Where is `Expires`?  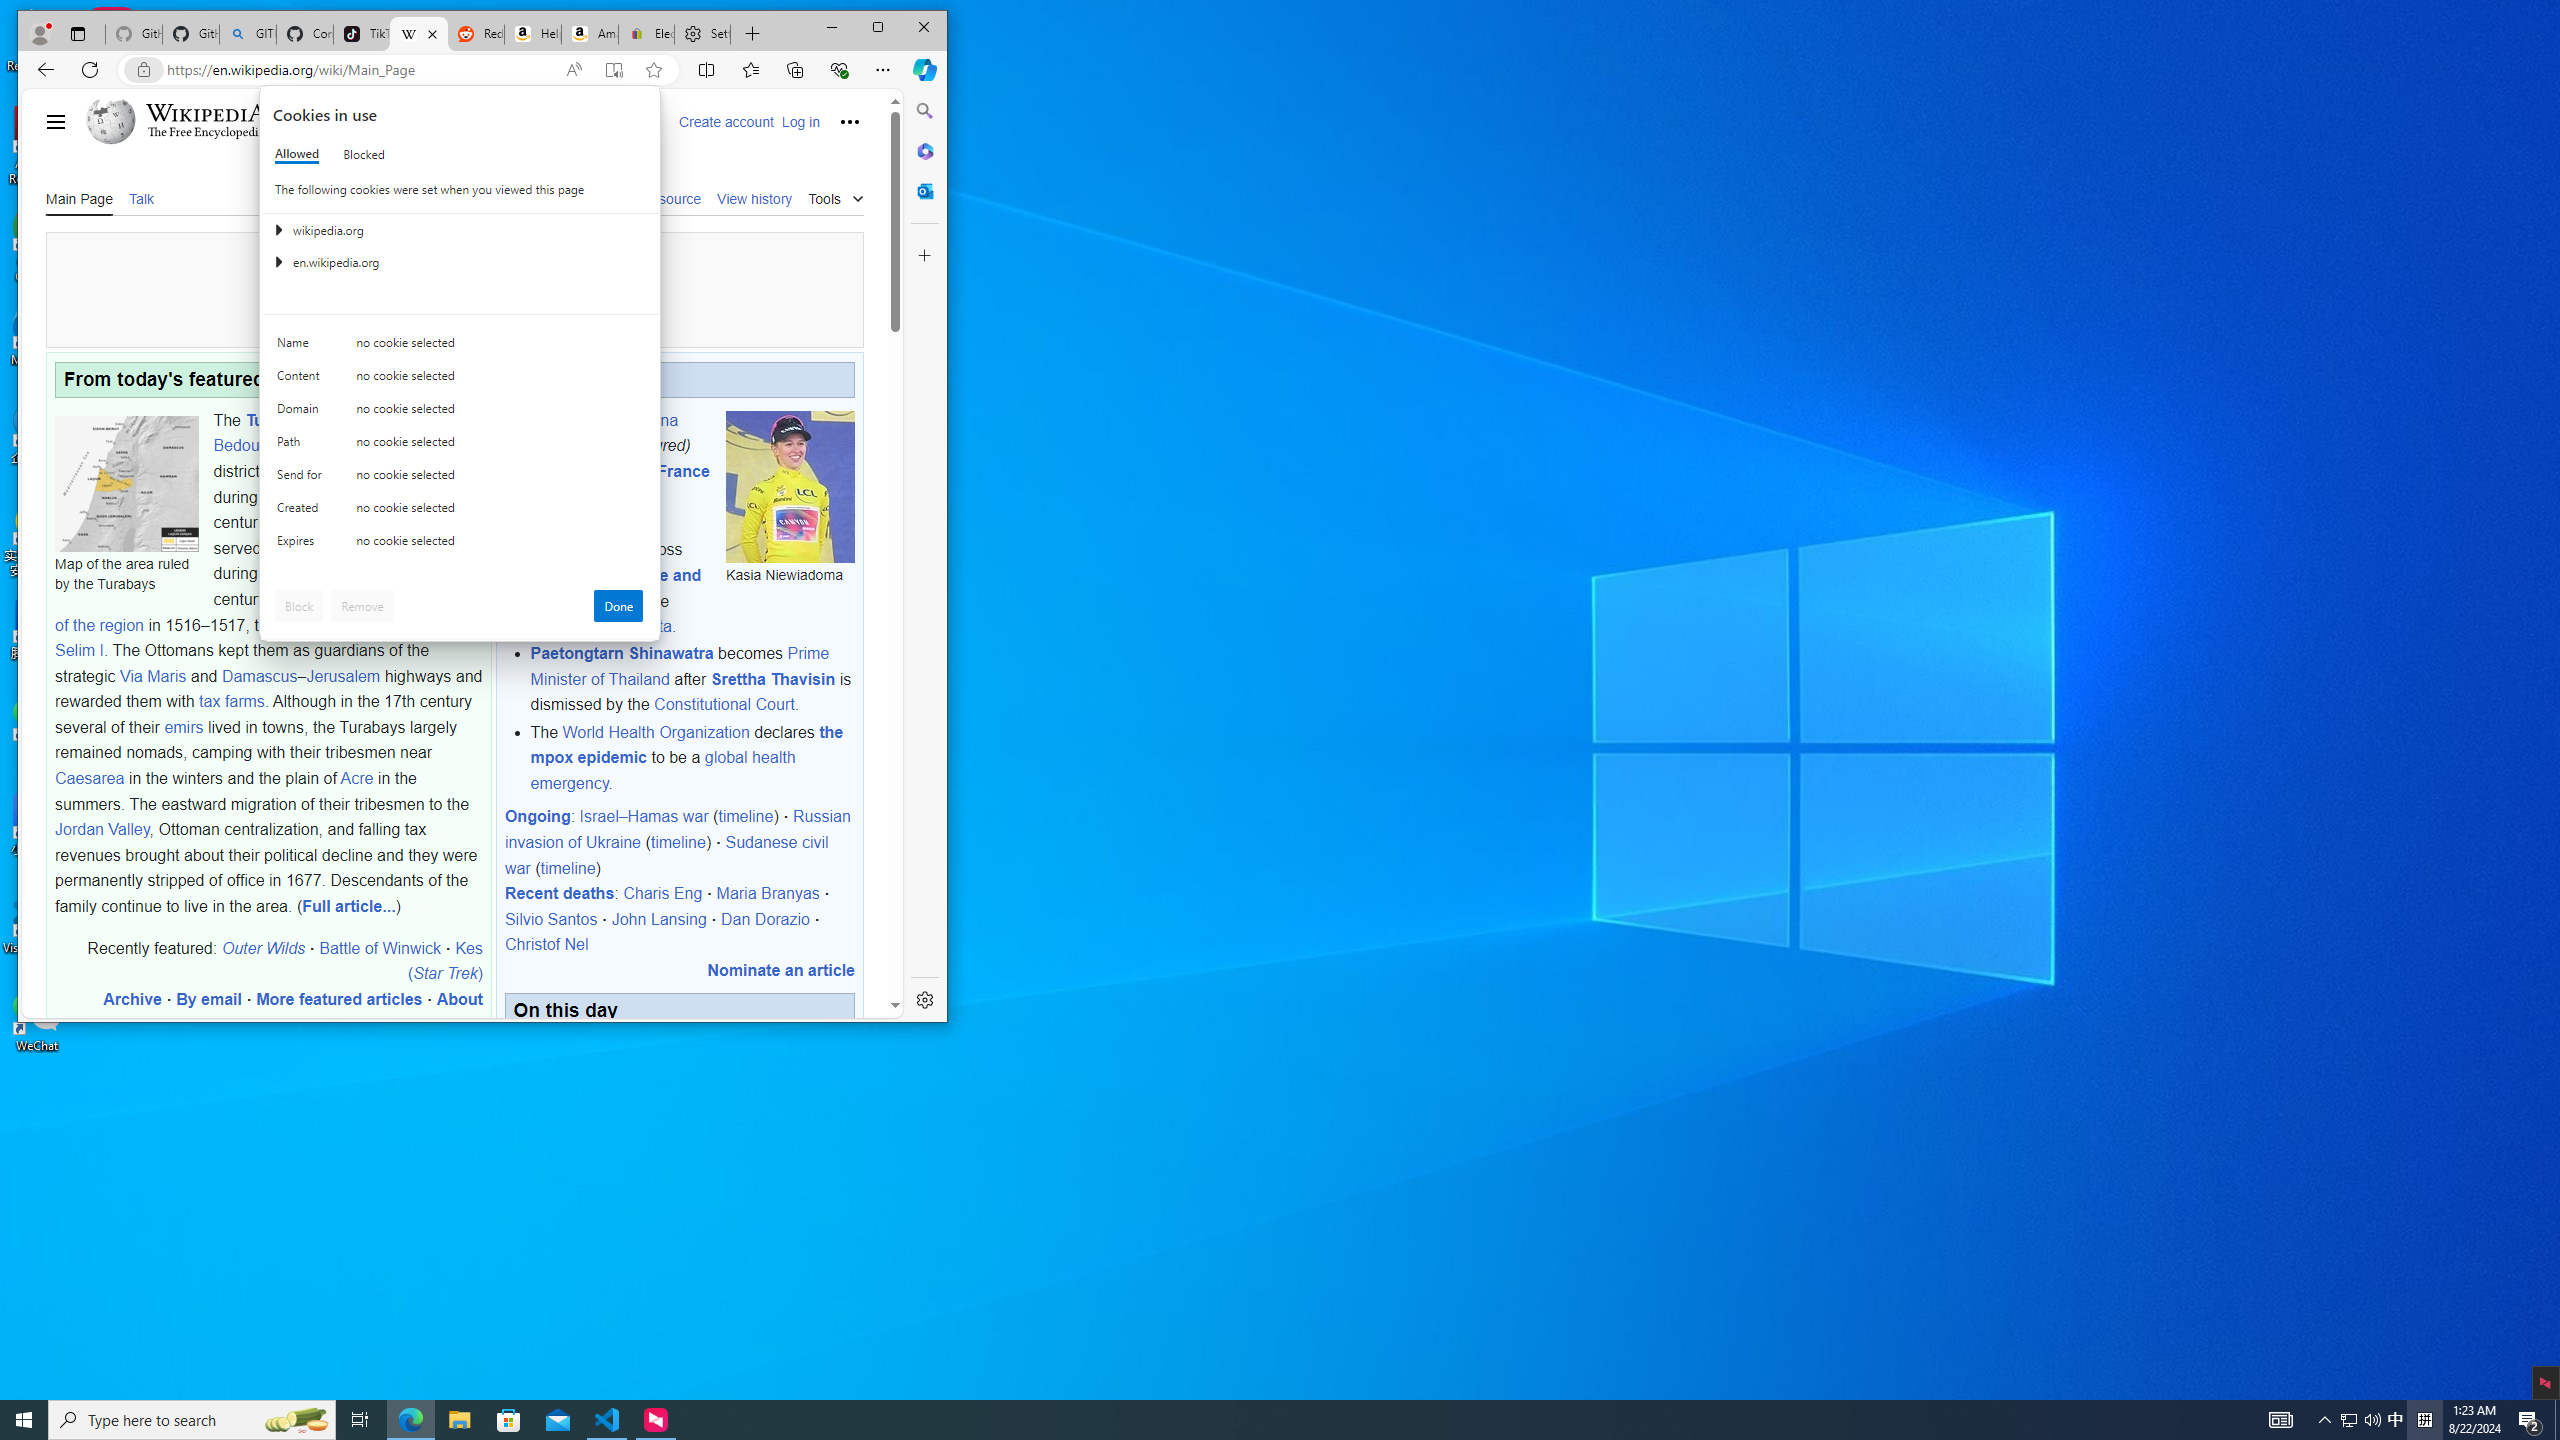 Expires is located at coordinates (303, 545).